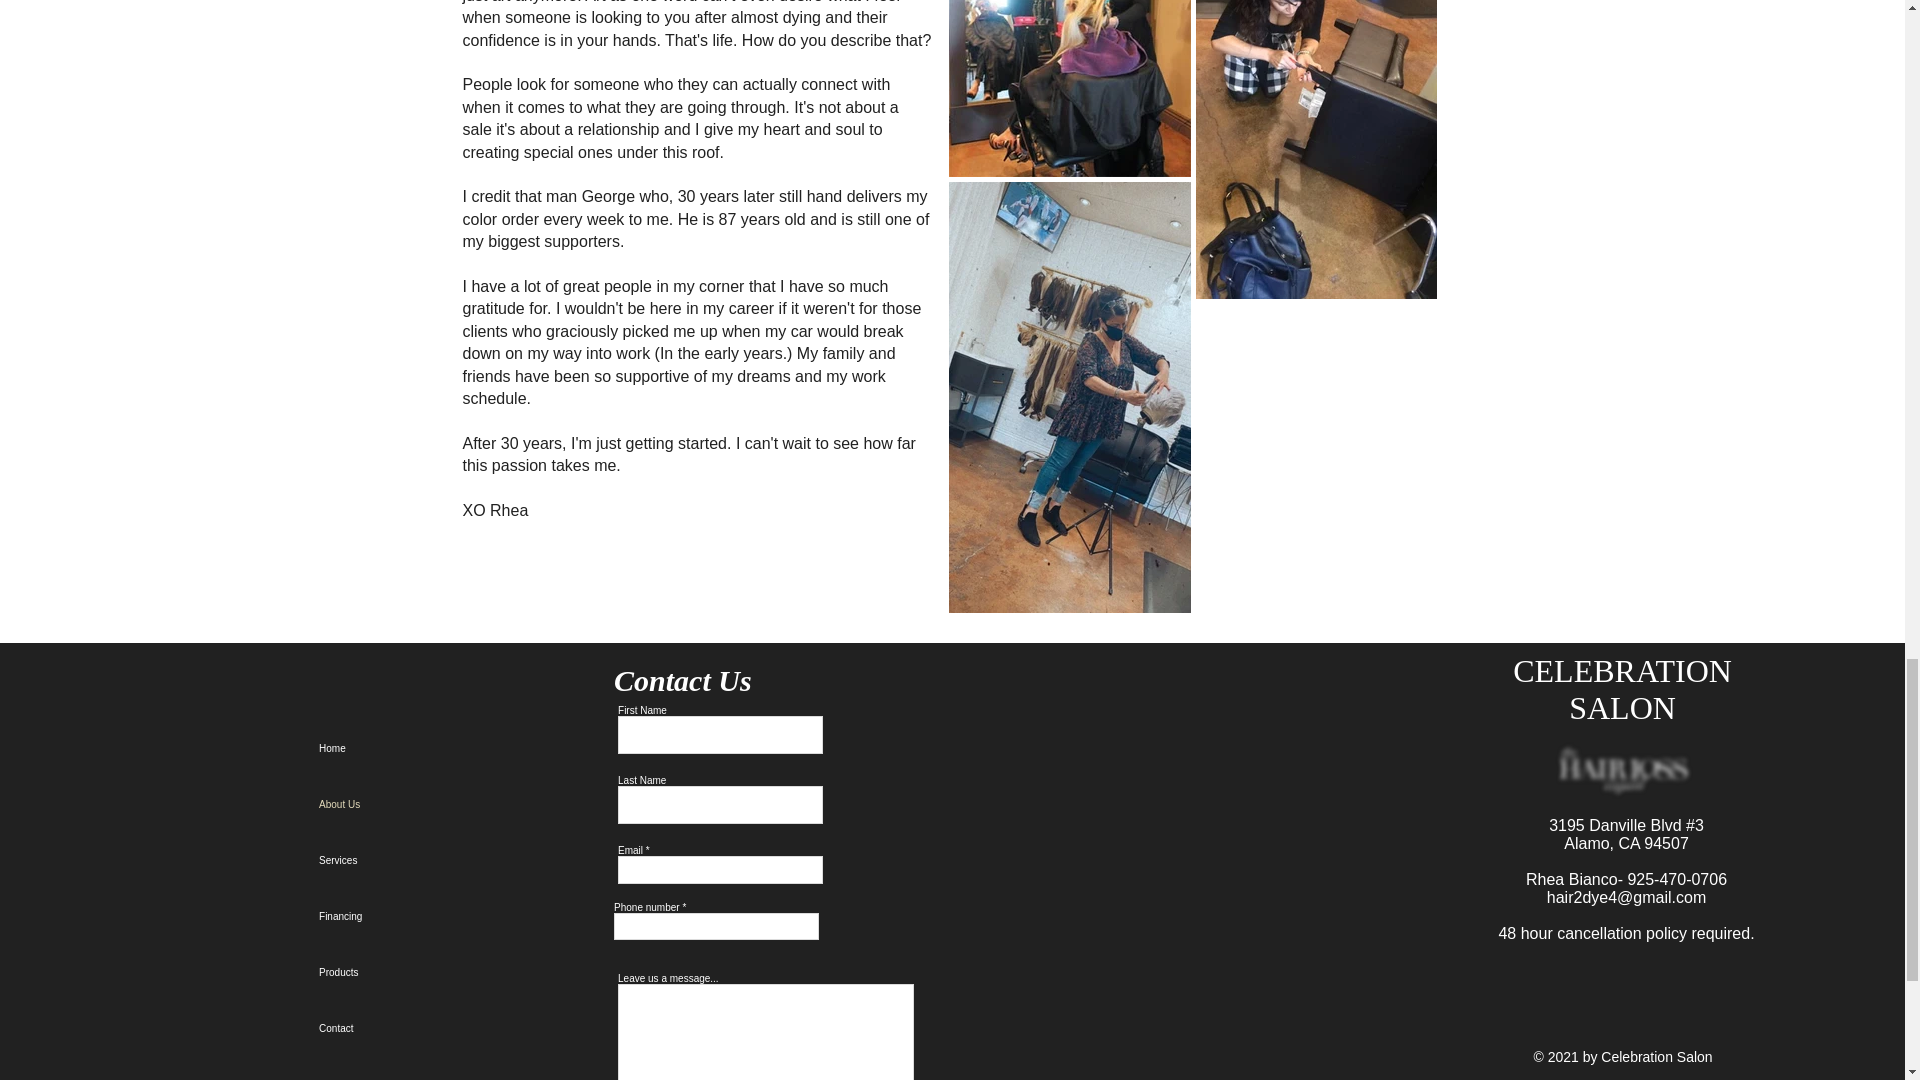 Image resolution: width=1920 pixels, height=1080 pixels. What do you see at coordinates (411, 748) in the screenshot?
I see `Home` at bounding box center [411, 748].